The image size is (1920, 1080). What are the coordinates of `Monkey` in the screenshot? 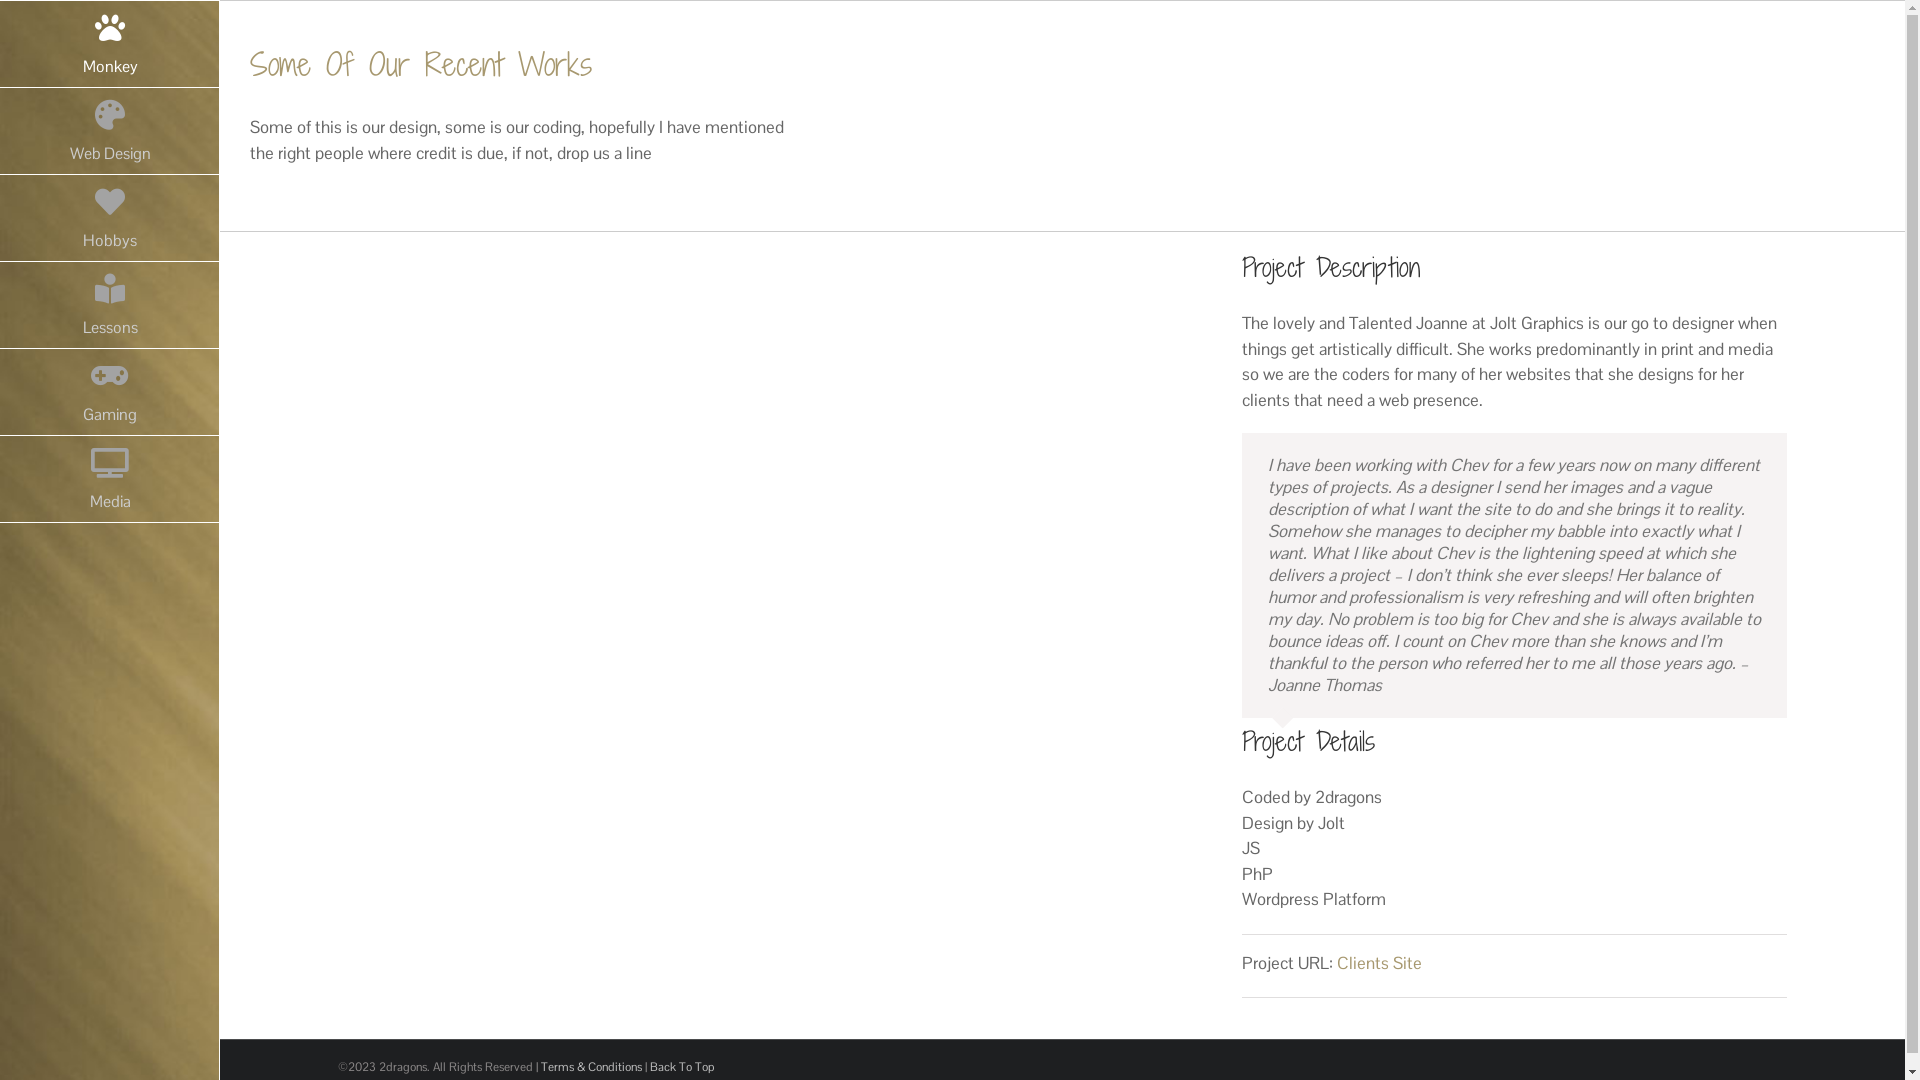 It's located at (110, 44).